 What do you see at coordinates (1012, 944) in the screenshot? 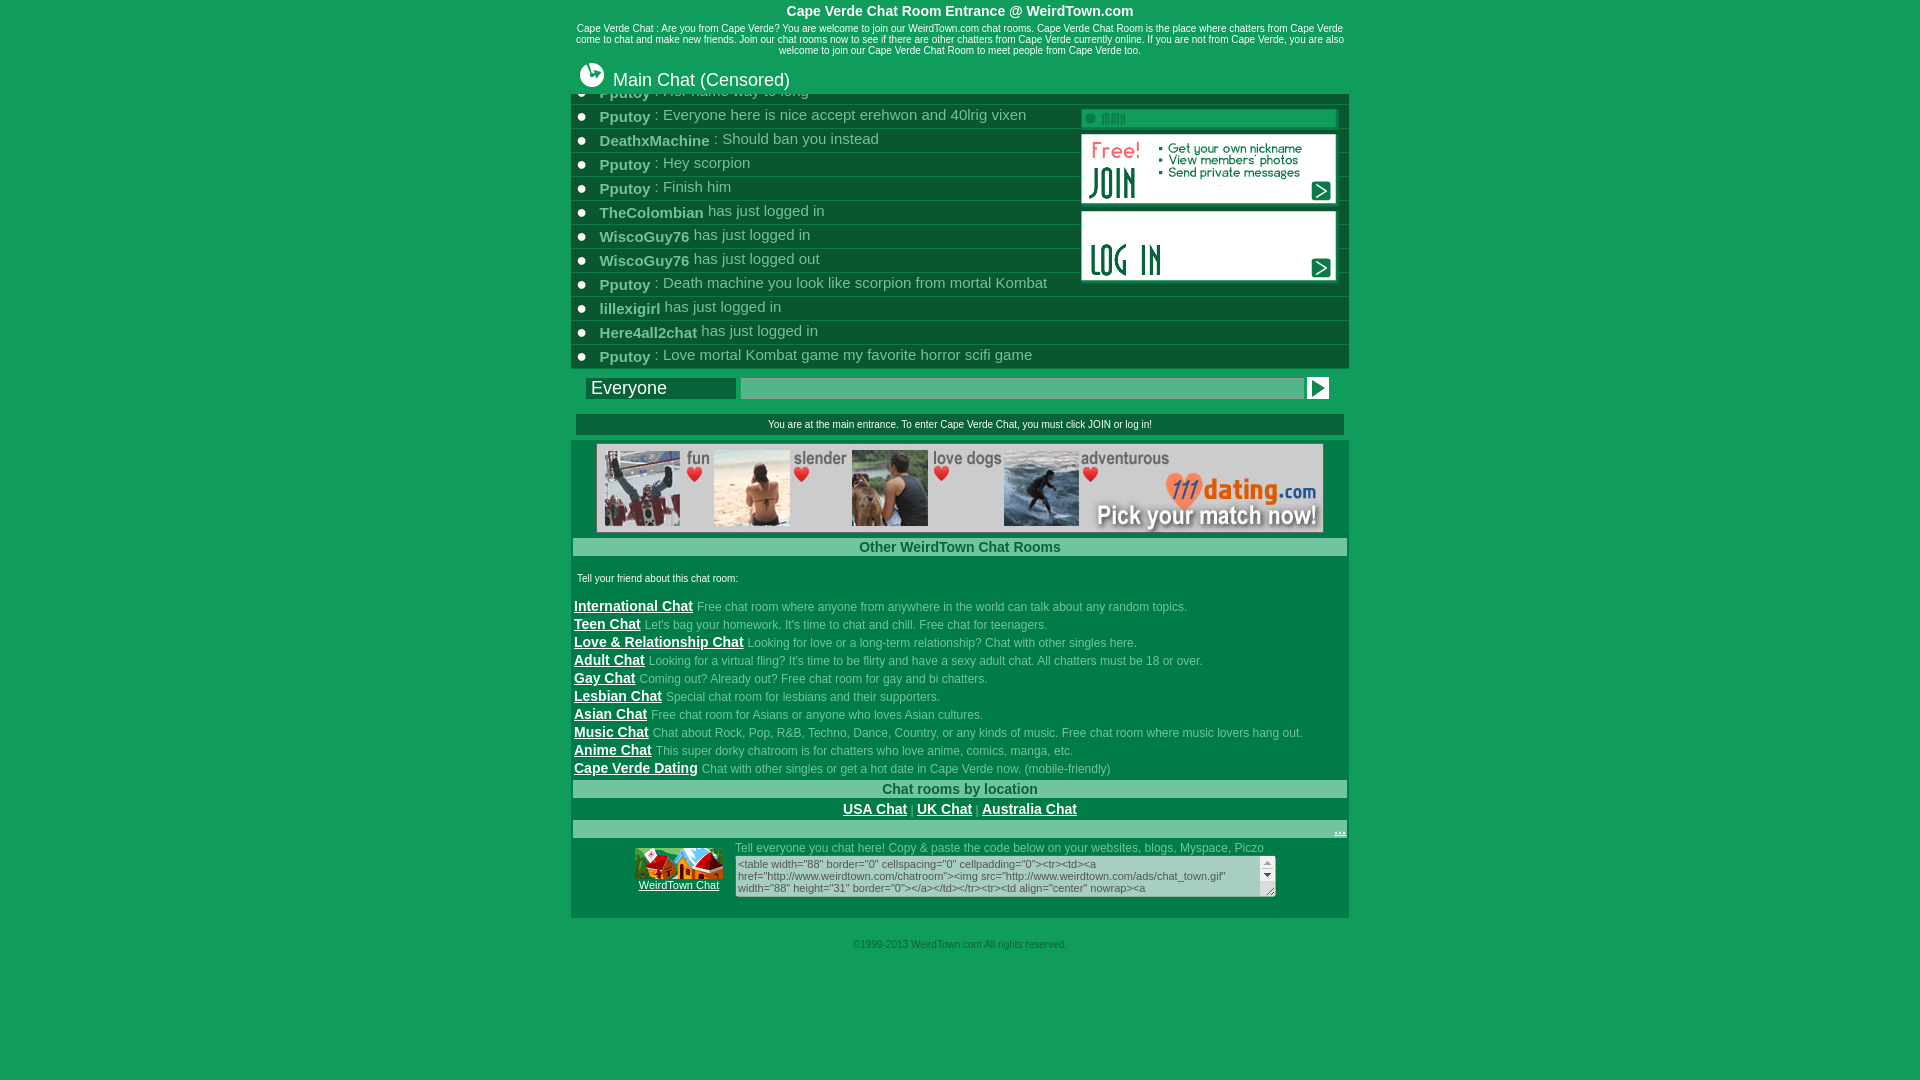
I see `h` at bounding box center [1012, 944].